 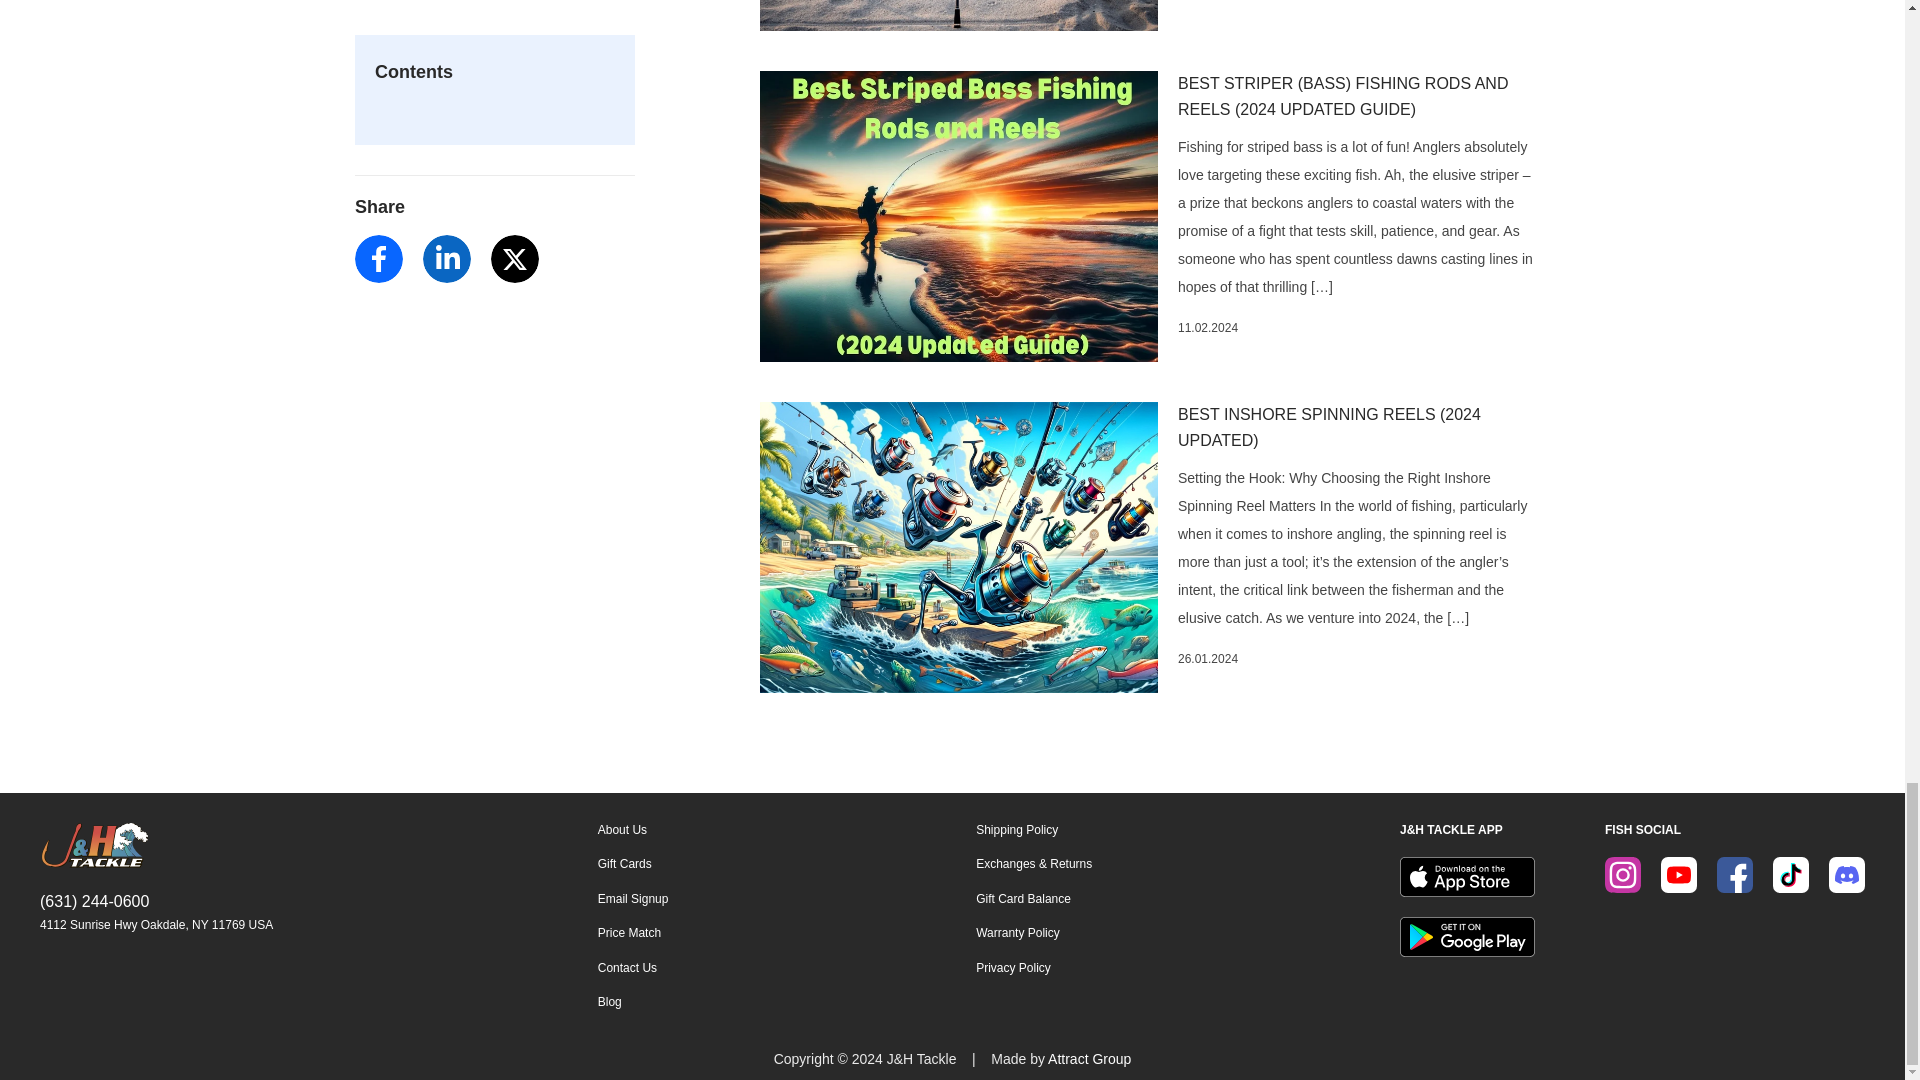 What do you see at coordinates (1034, 899) in the screenshot?
I see `Gift Card Balance` at bounding box center [1034, 899].